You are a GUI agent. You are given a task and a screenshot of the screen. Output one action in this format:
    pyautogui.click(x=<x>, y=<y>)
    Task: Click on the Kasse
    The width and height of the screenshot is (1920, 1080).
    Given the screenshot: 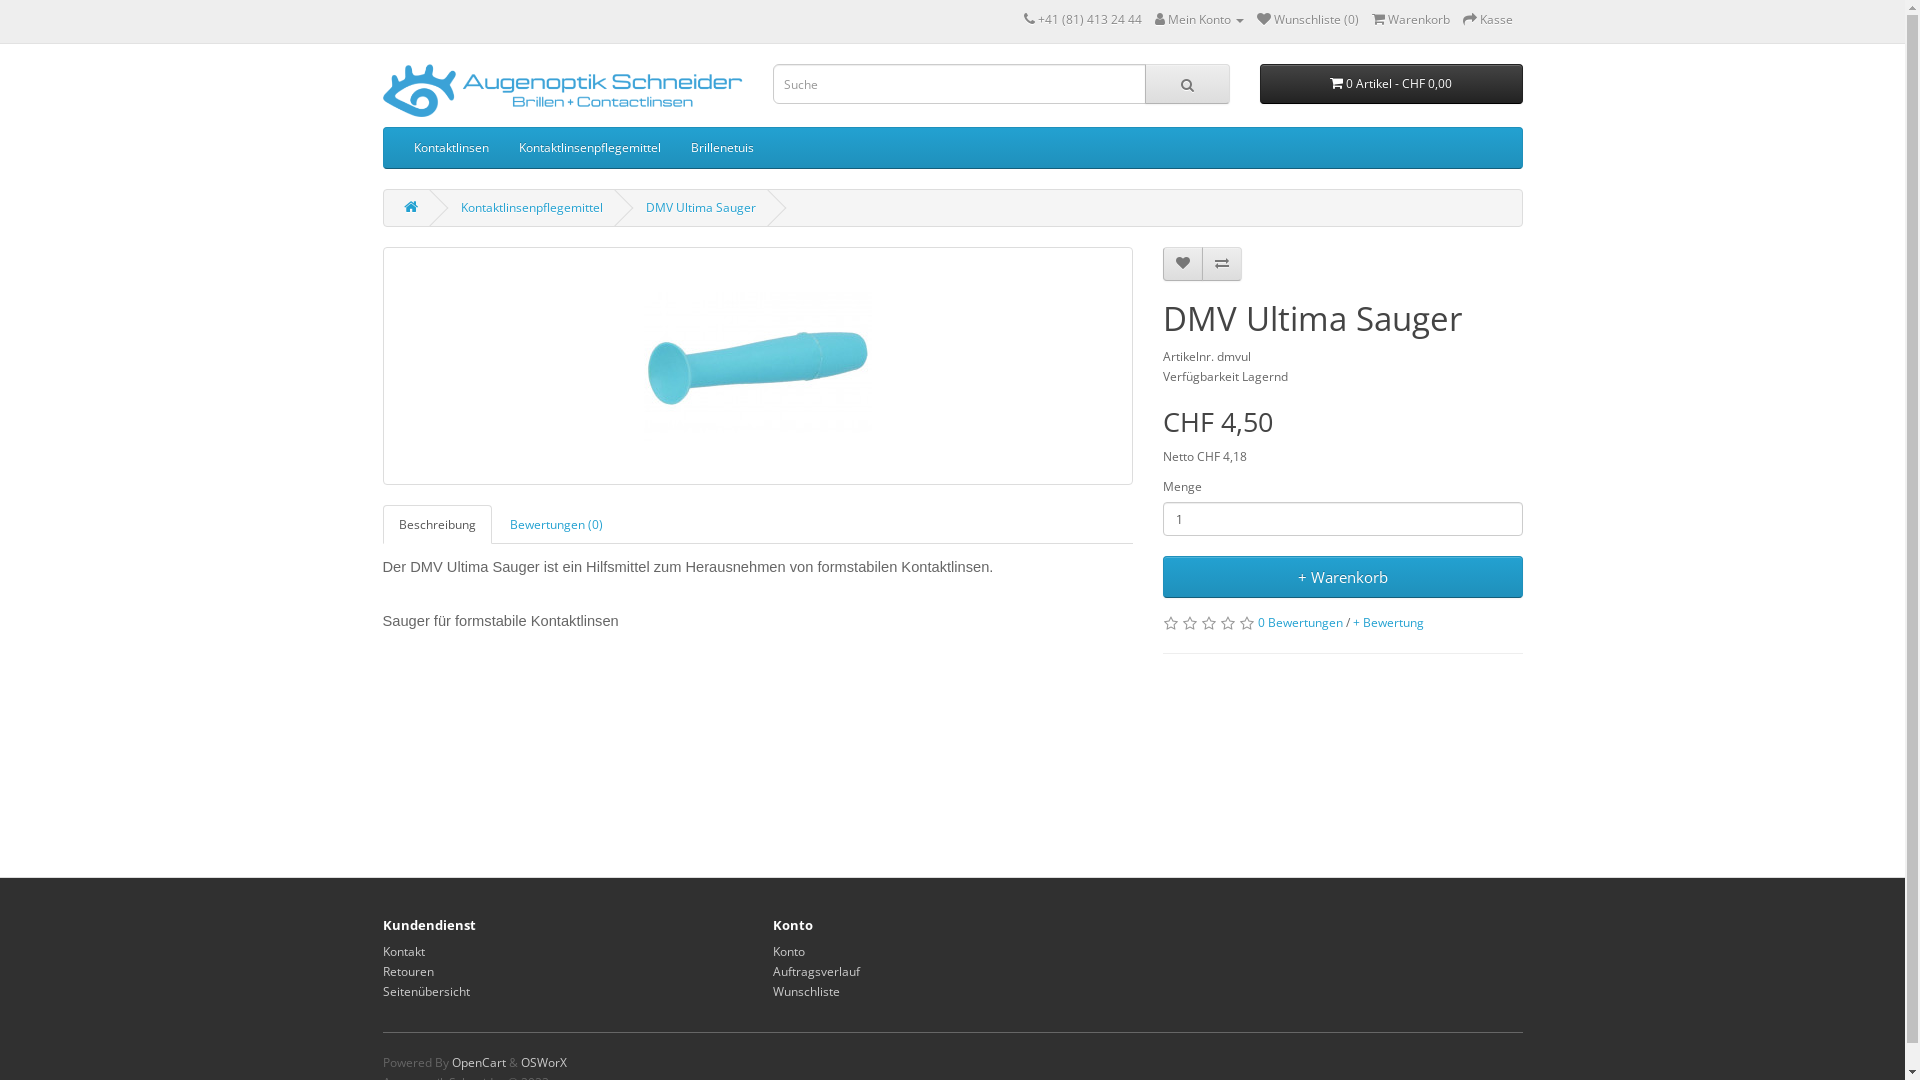 What is the action you would take?
    pyautogui.click(x=1487, y=20)
    